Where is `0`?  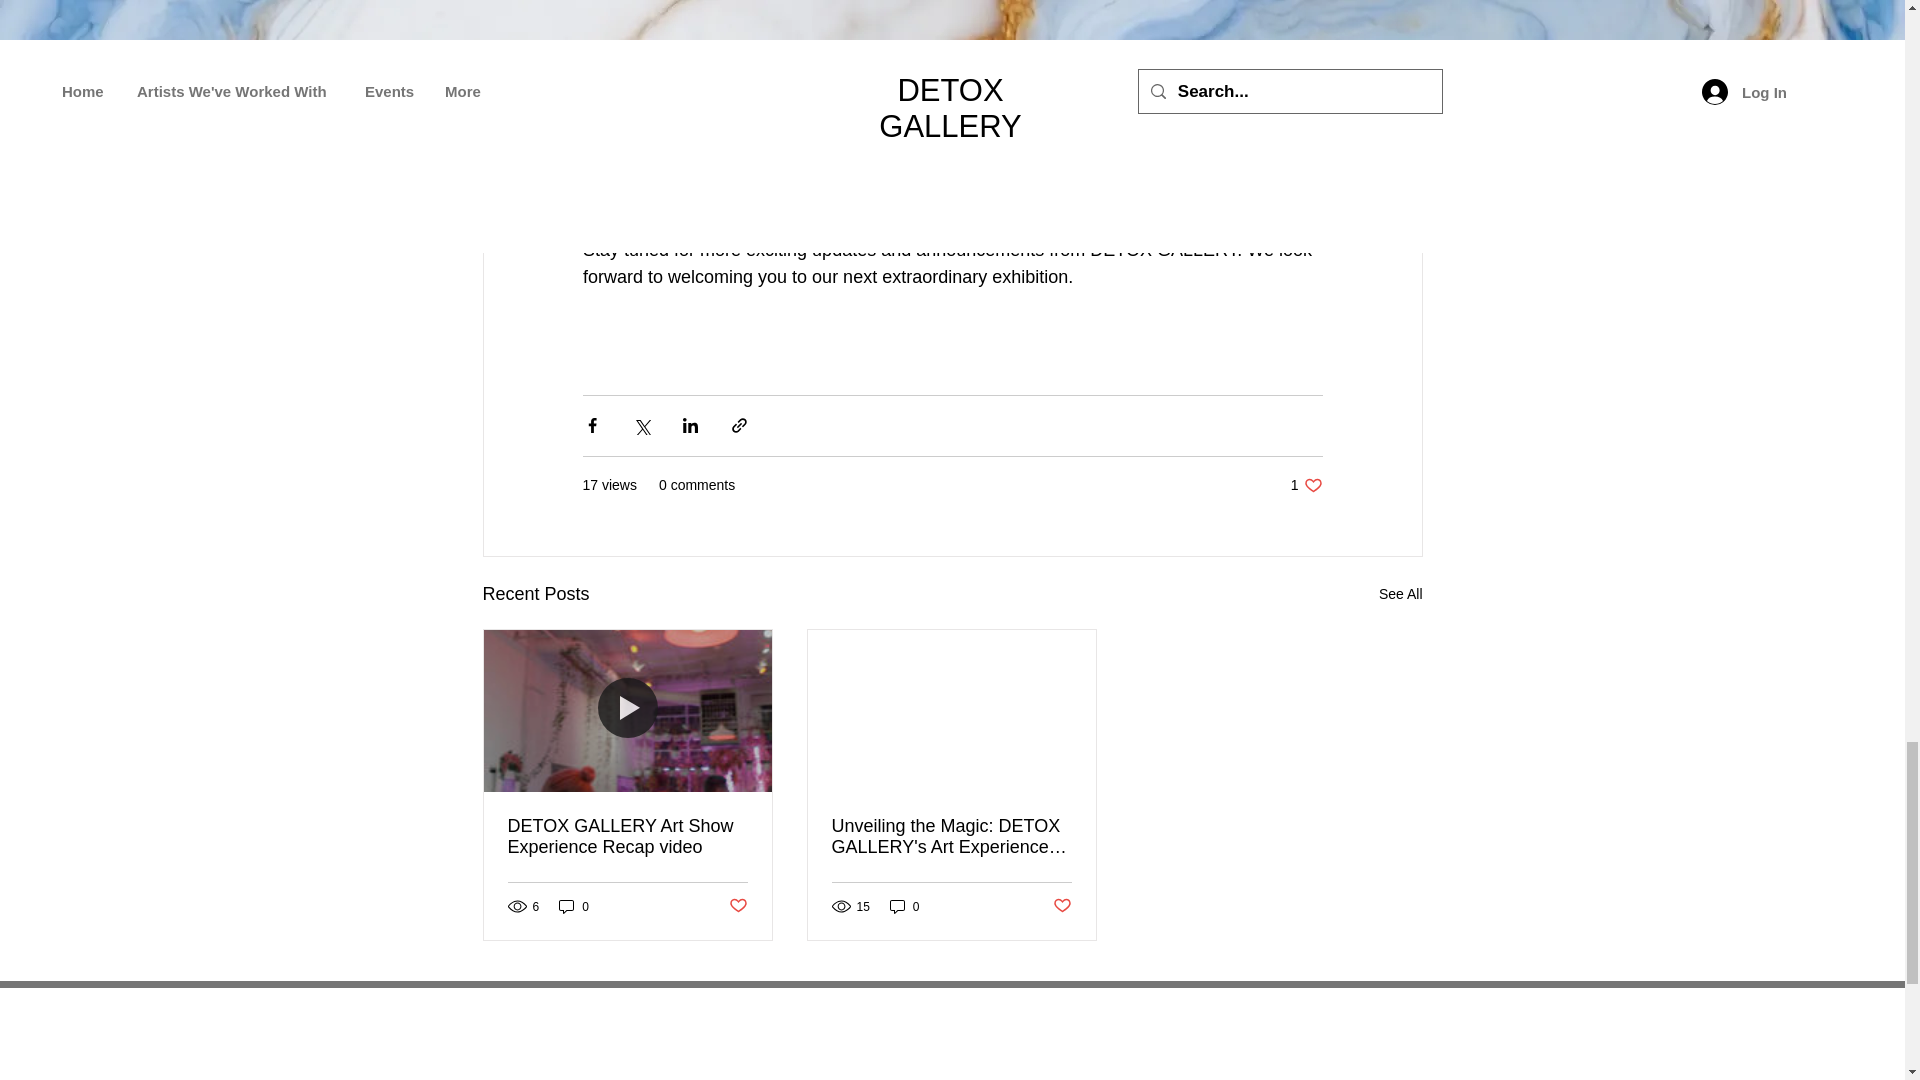 0 is located at coordinates (904, 906).